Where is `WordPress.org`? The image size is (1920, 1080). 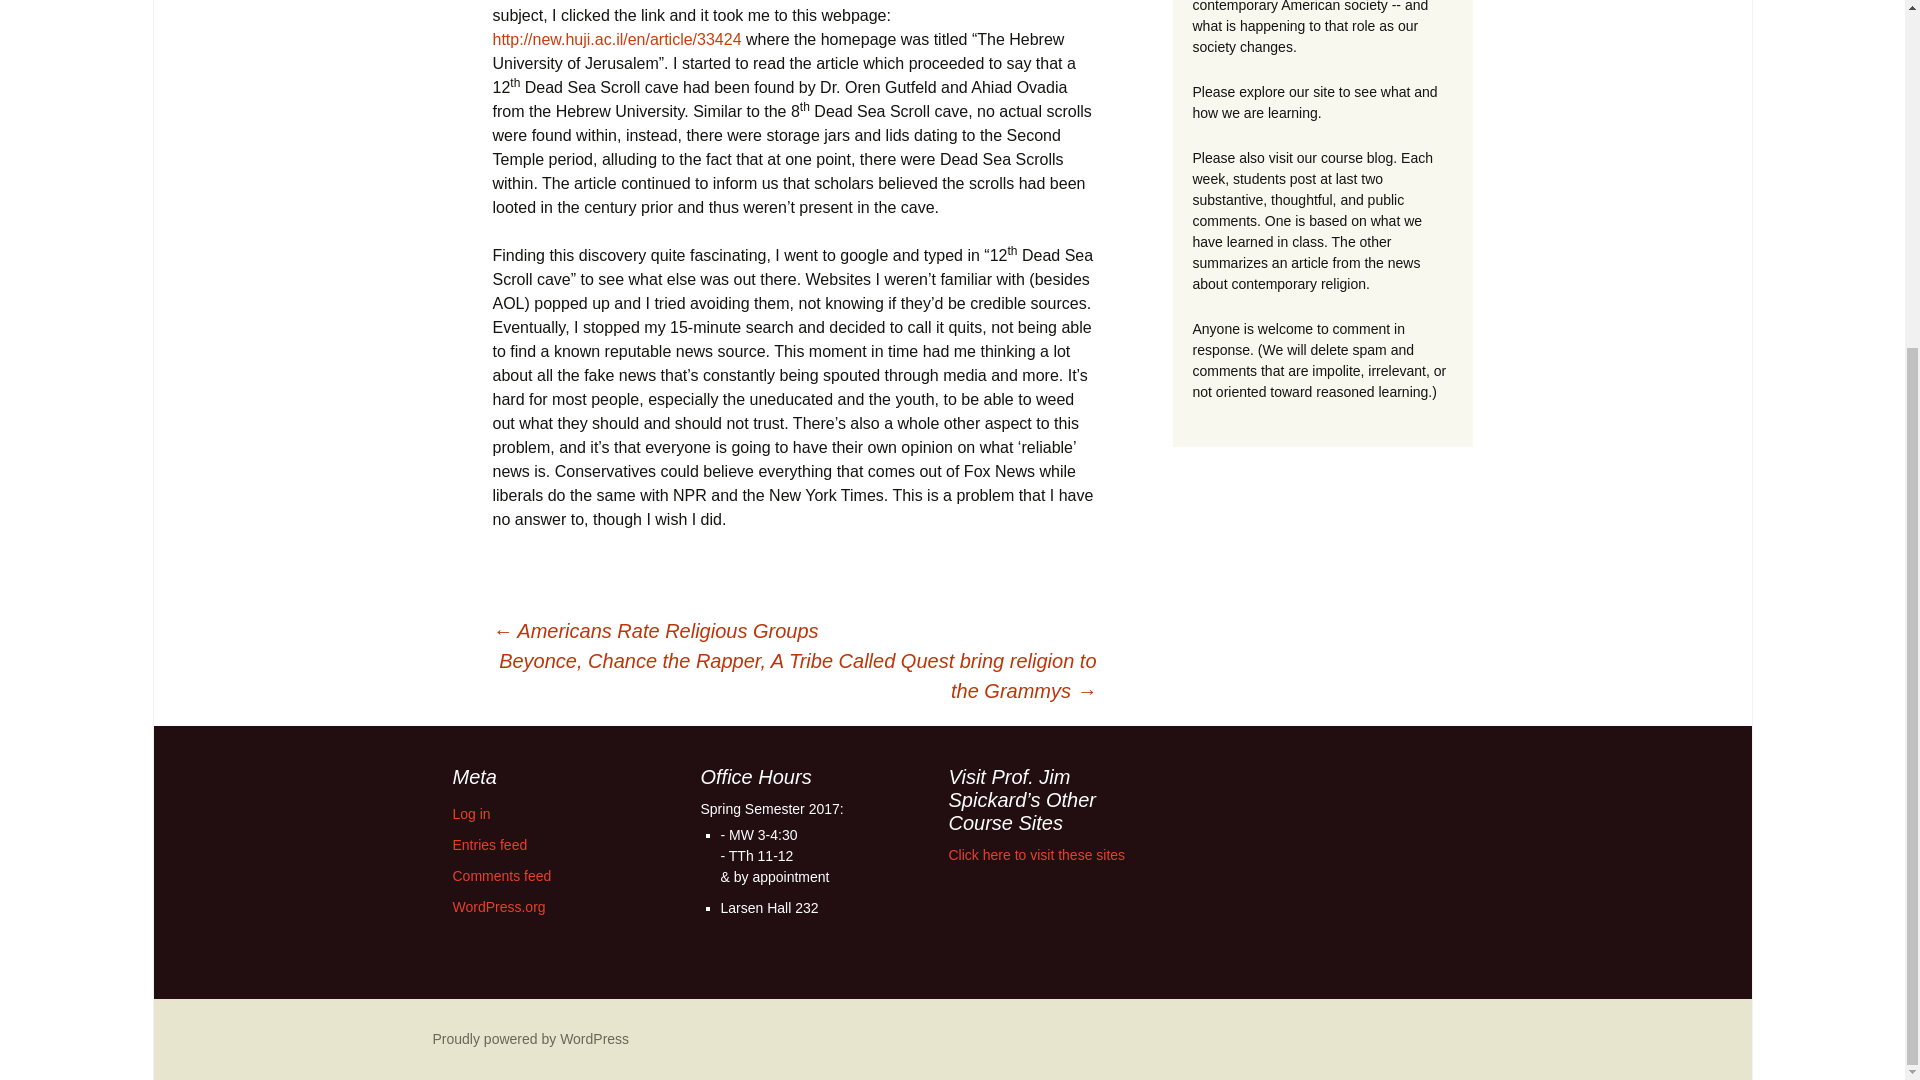 WordPress.org is located at coordinates (498, 906).